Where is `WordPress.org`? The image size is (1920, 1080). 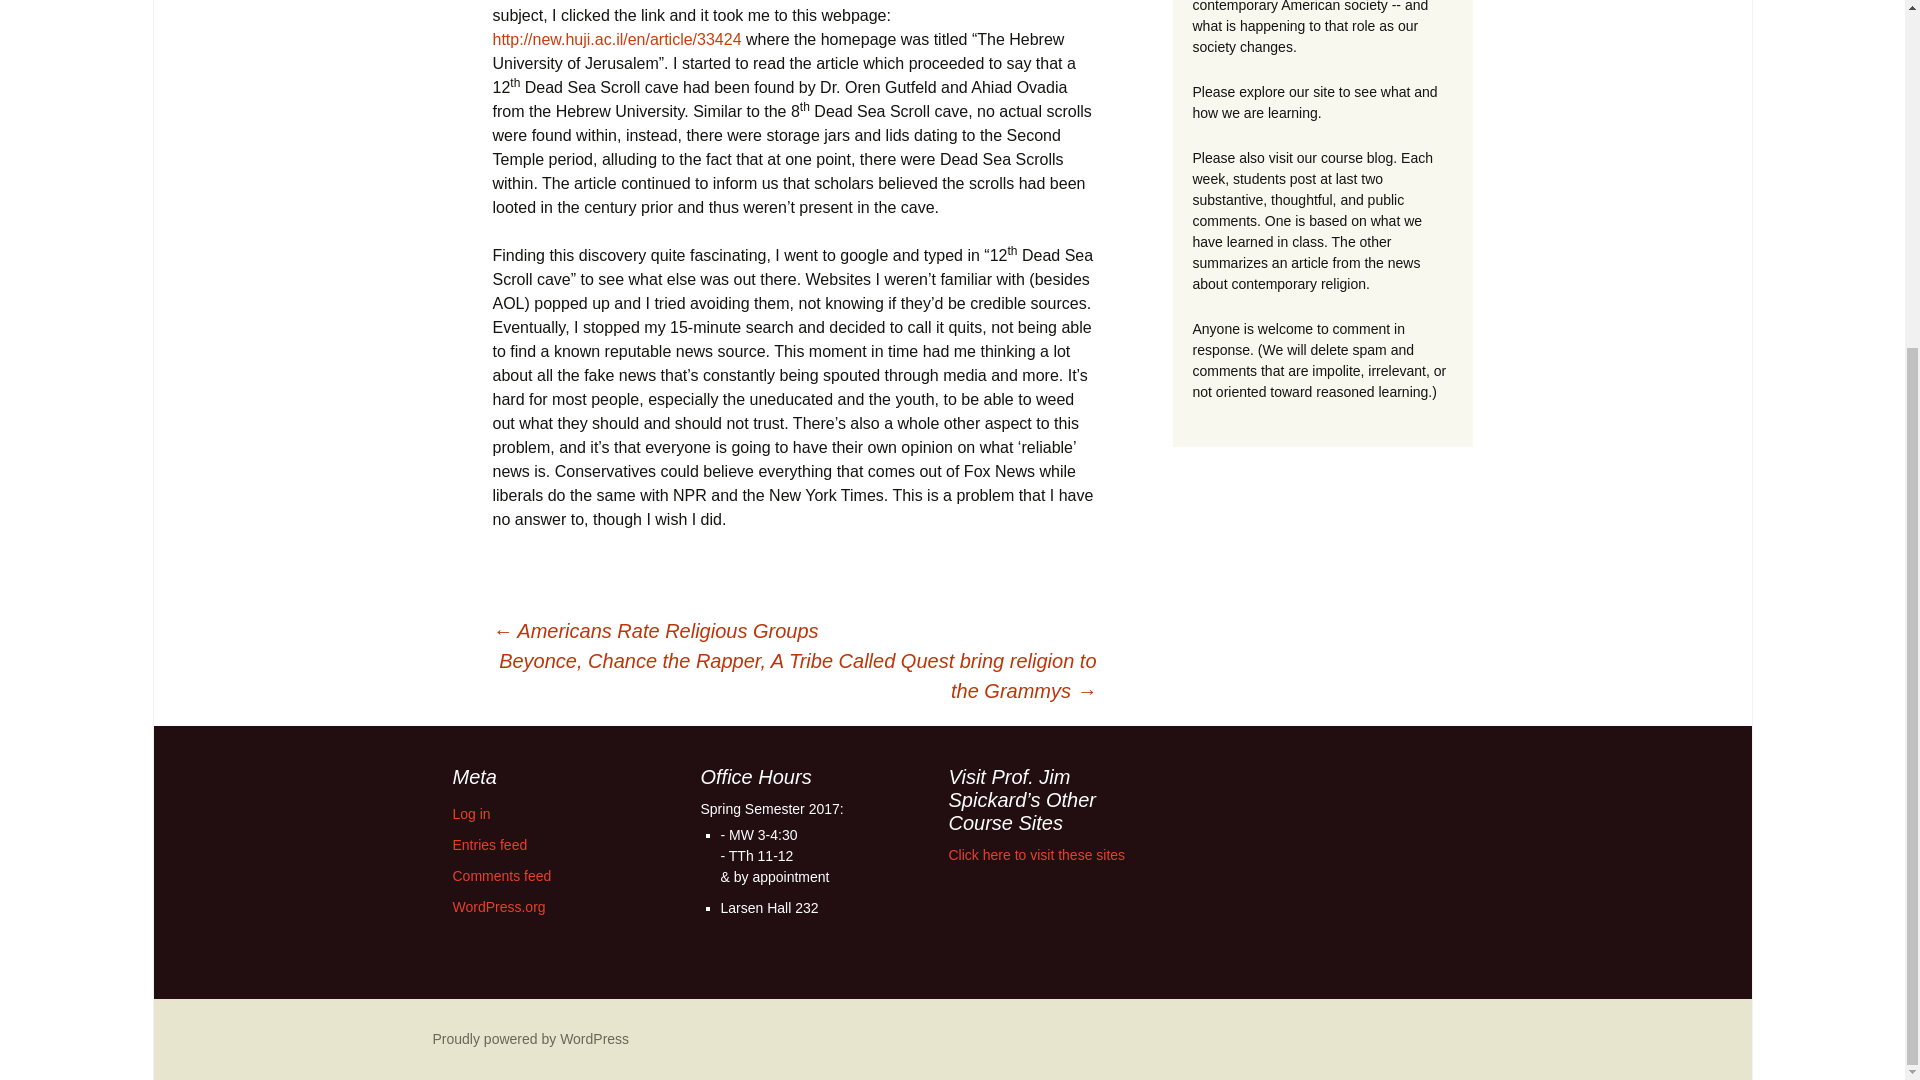 WordPress.org is located at coordinates (498, 906).